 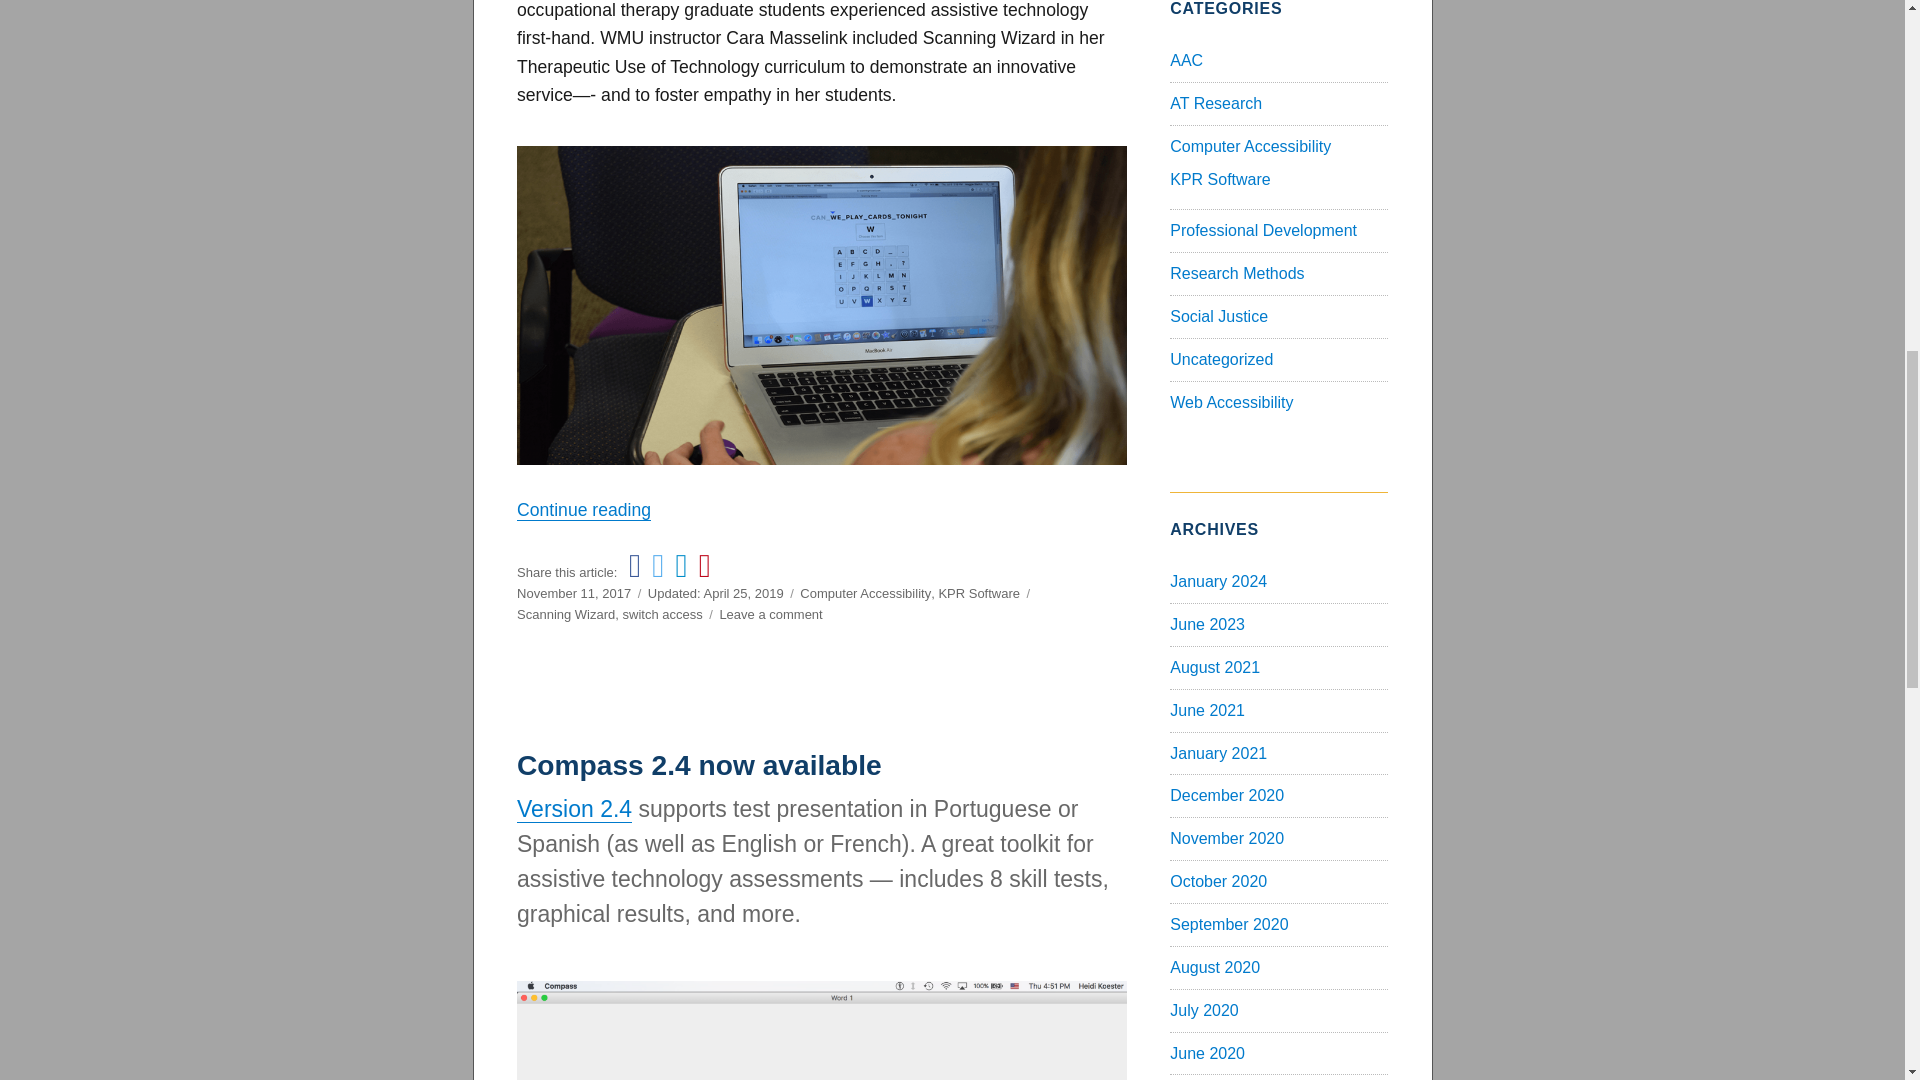 What do you see at coordinates (650, 594) in the screenshot?
I see `November 11, 2017Updated: April 25, 2019` at bounding box center [650, 594].